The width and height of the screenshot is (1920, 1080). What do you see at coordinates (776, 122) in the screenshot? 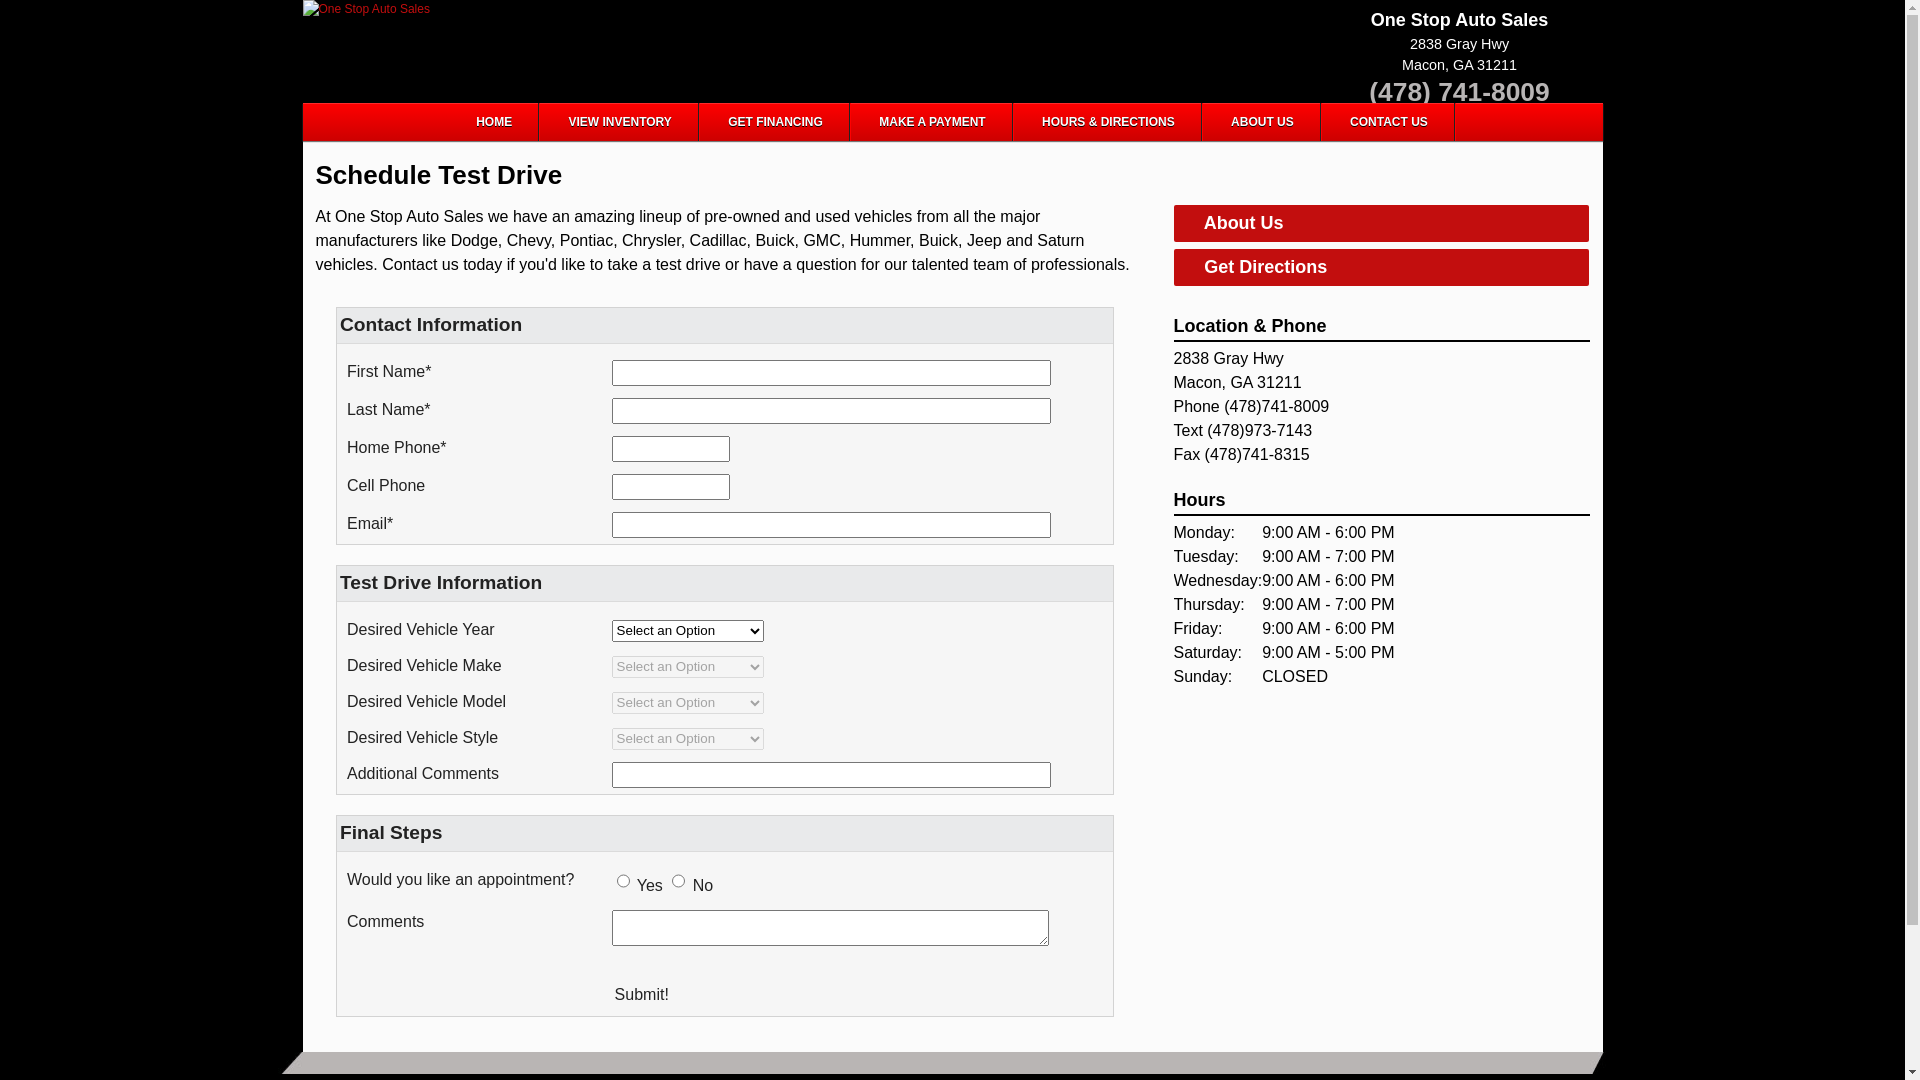
I see `GET FINANCING` at bounding box center [776, 122].